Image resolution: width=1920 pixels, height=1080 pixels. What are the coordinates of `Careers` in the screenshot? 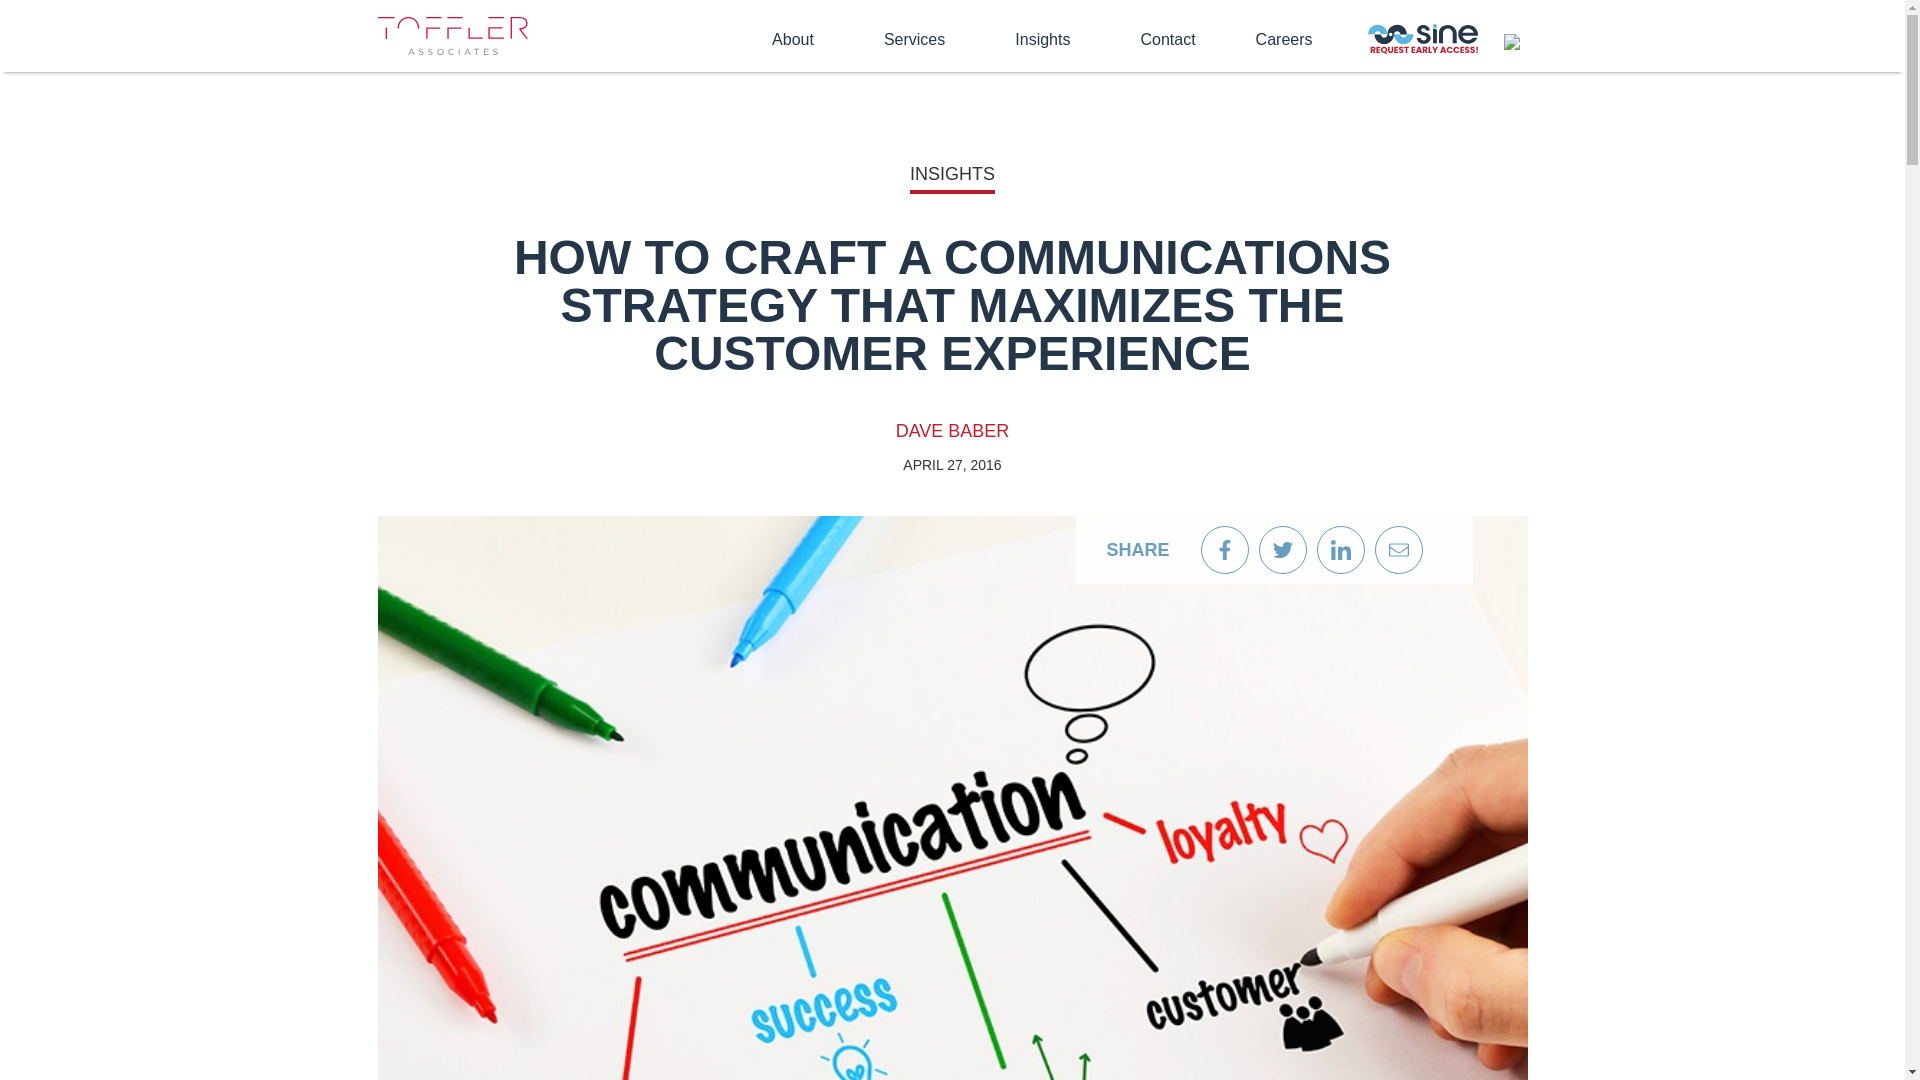 It's located at (1284, 39).